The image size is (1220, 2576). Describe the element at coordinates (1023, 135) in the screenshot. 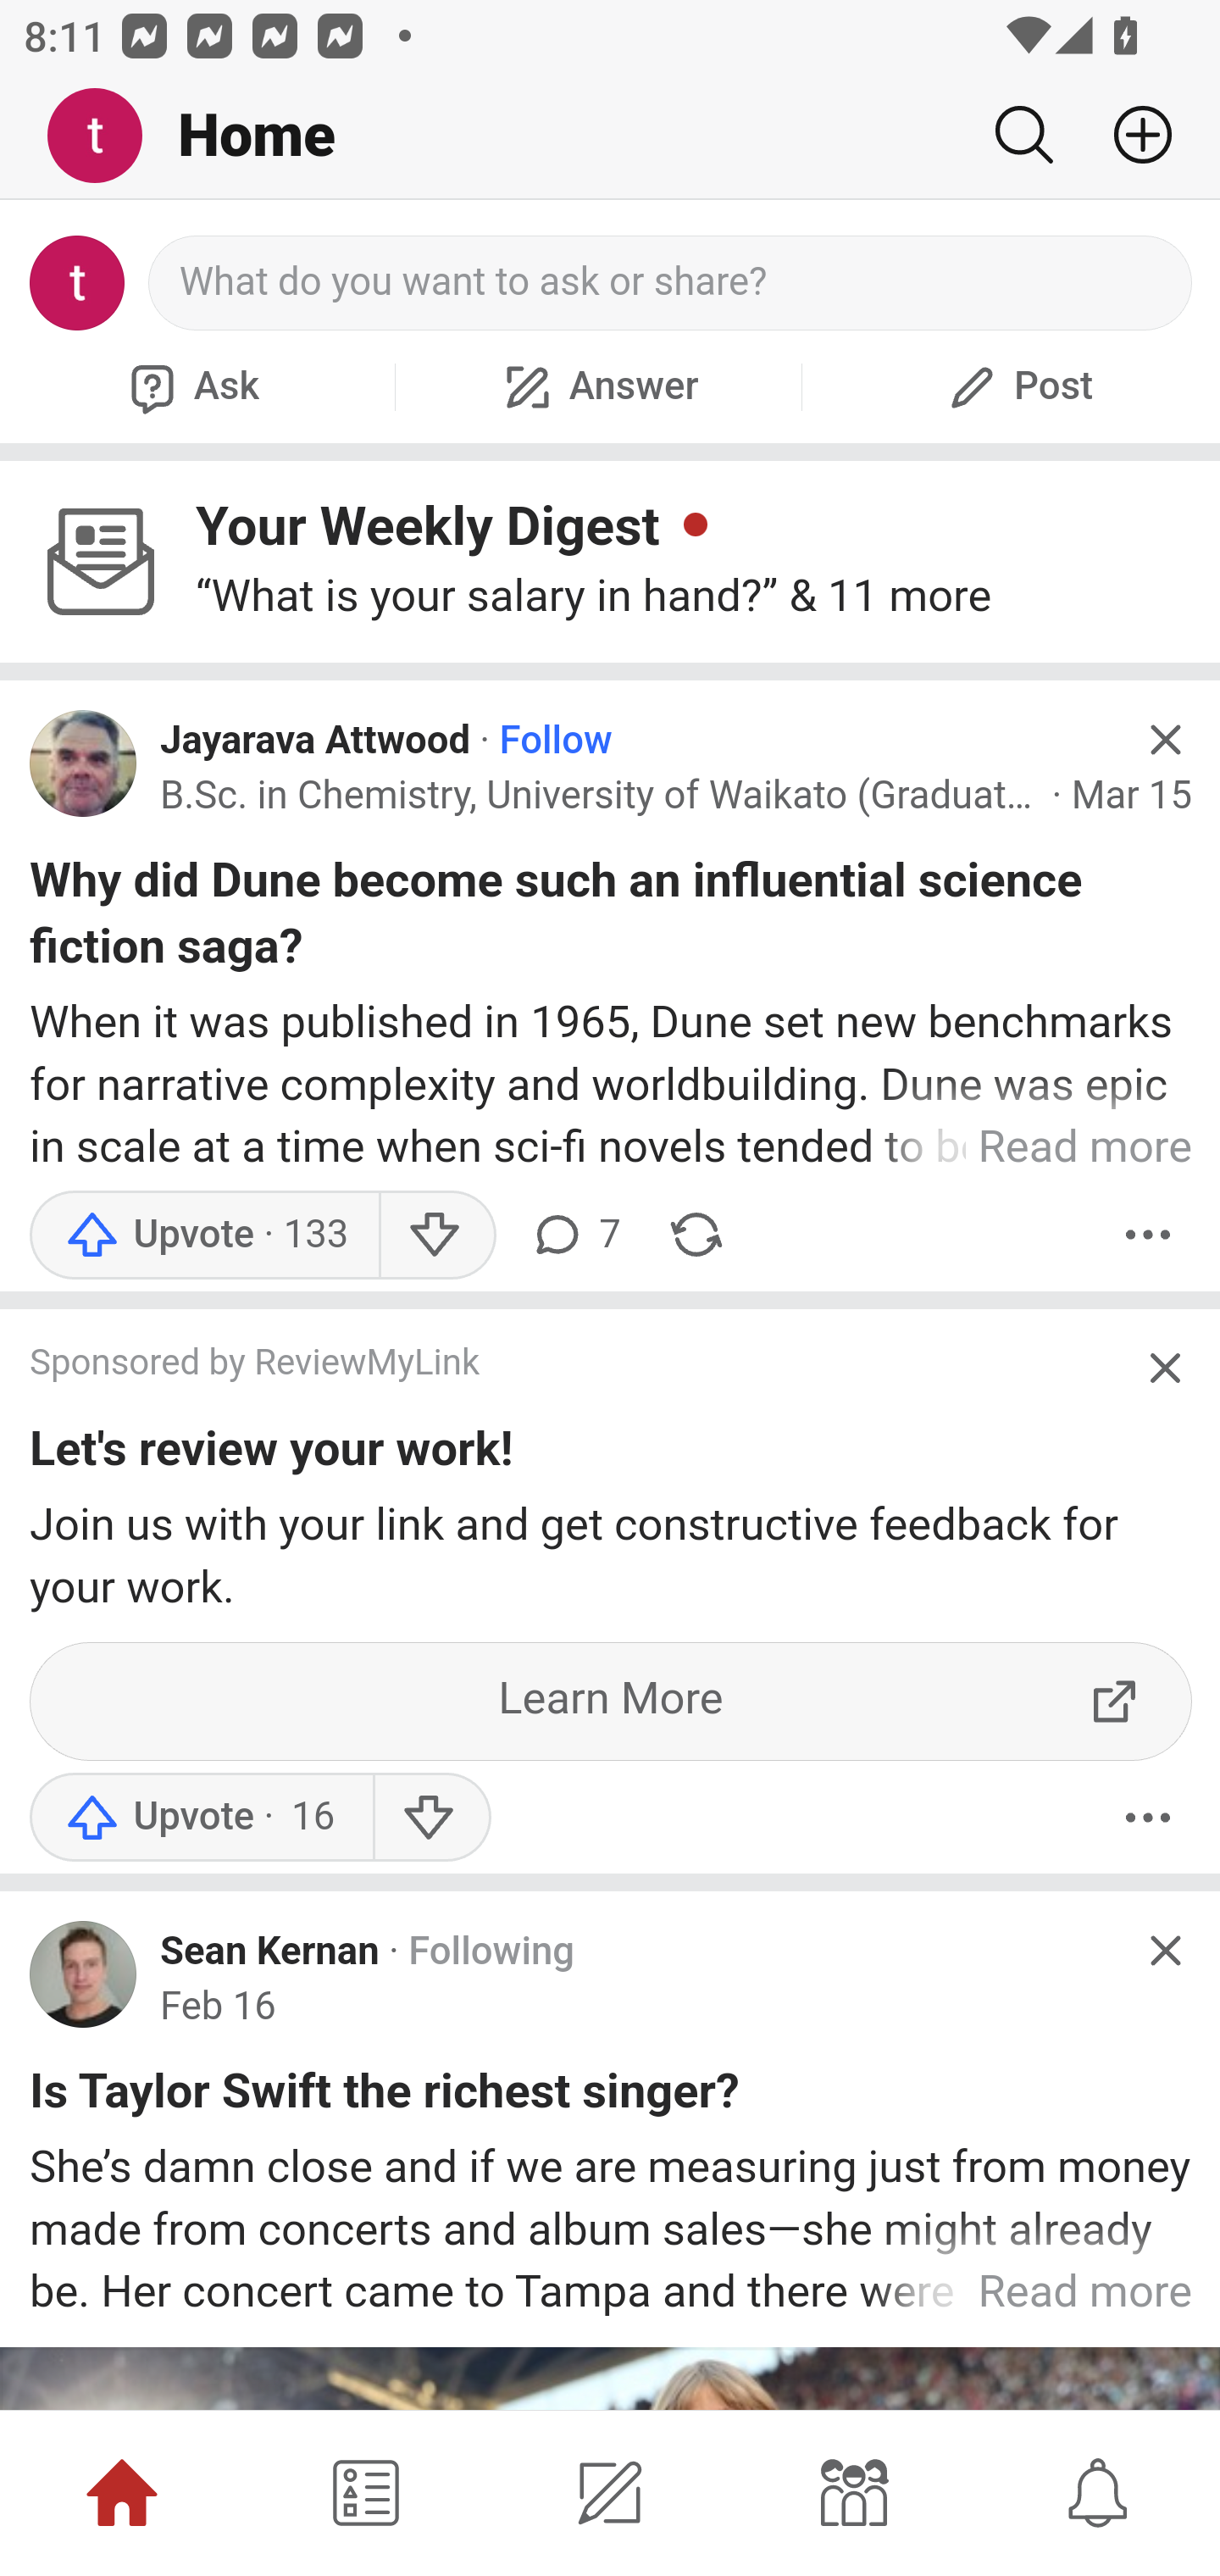

I see `Search` at that location.